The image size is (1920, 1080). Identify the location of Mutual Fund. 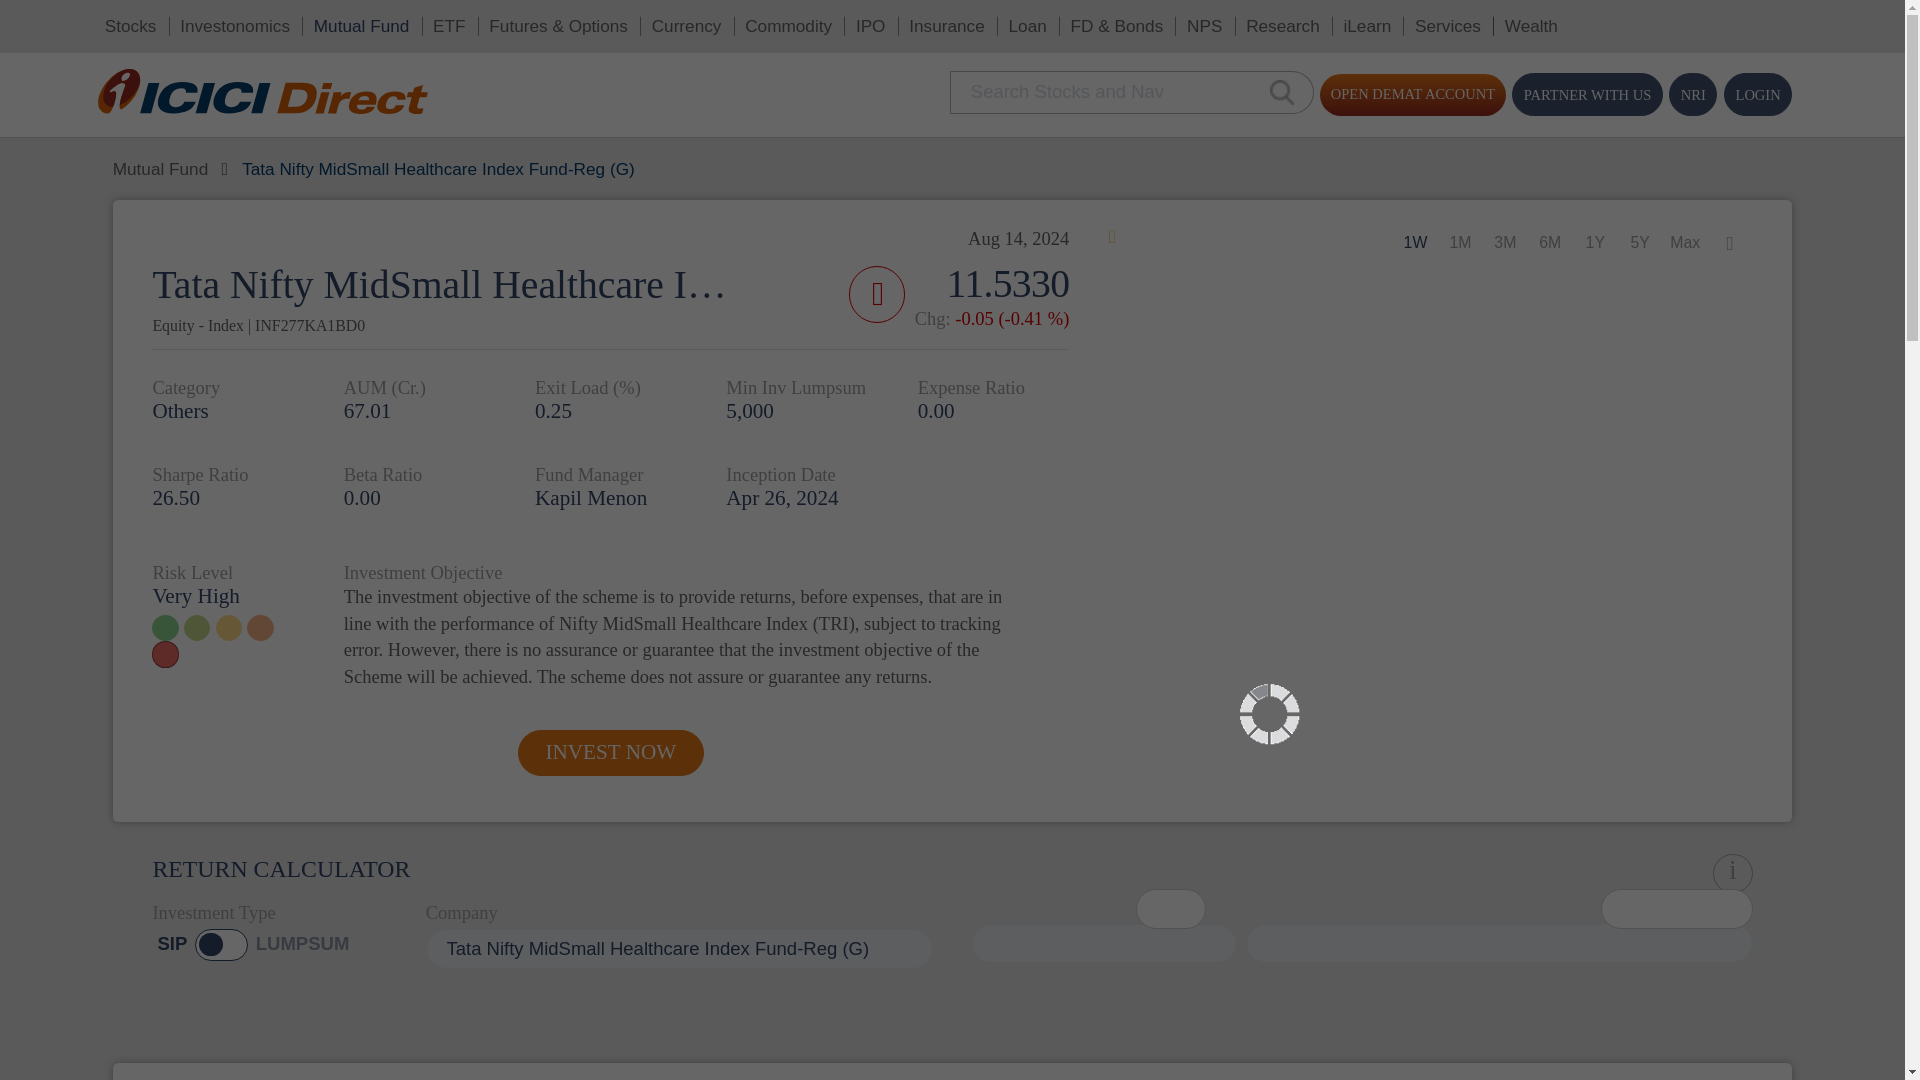
(273, 20).